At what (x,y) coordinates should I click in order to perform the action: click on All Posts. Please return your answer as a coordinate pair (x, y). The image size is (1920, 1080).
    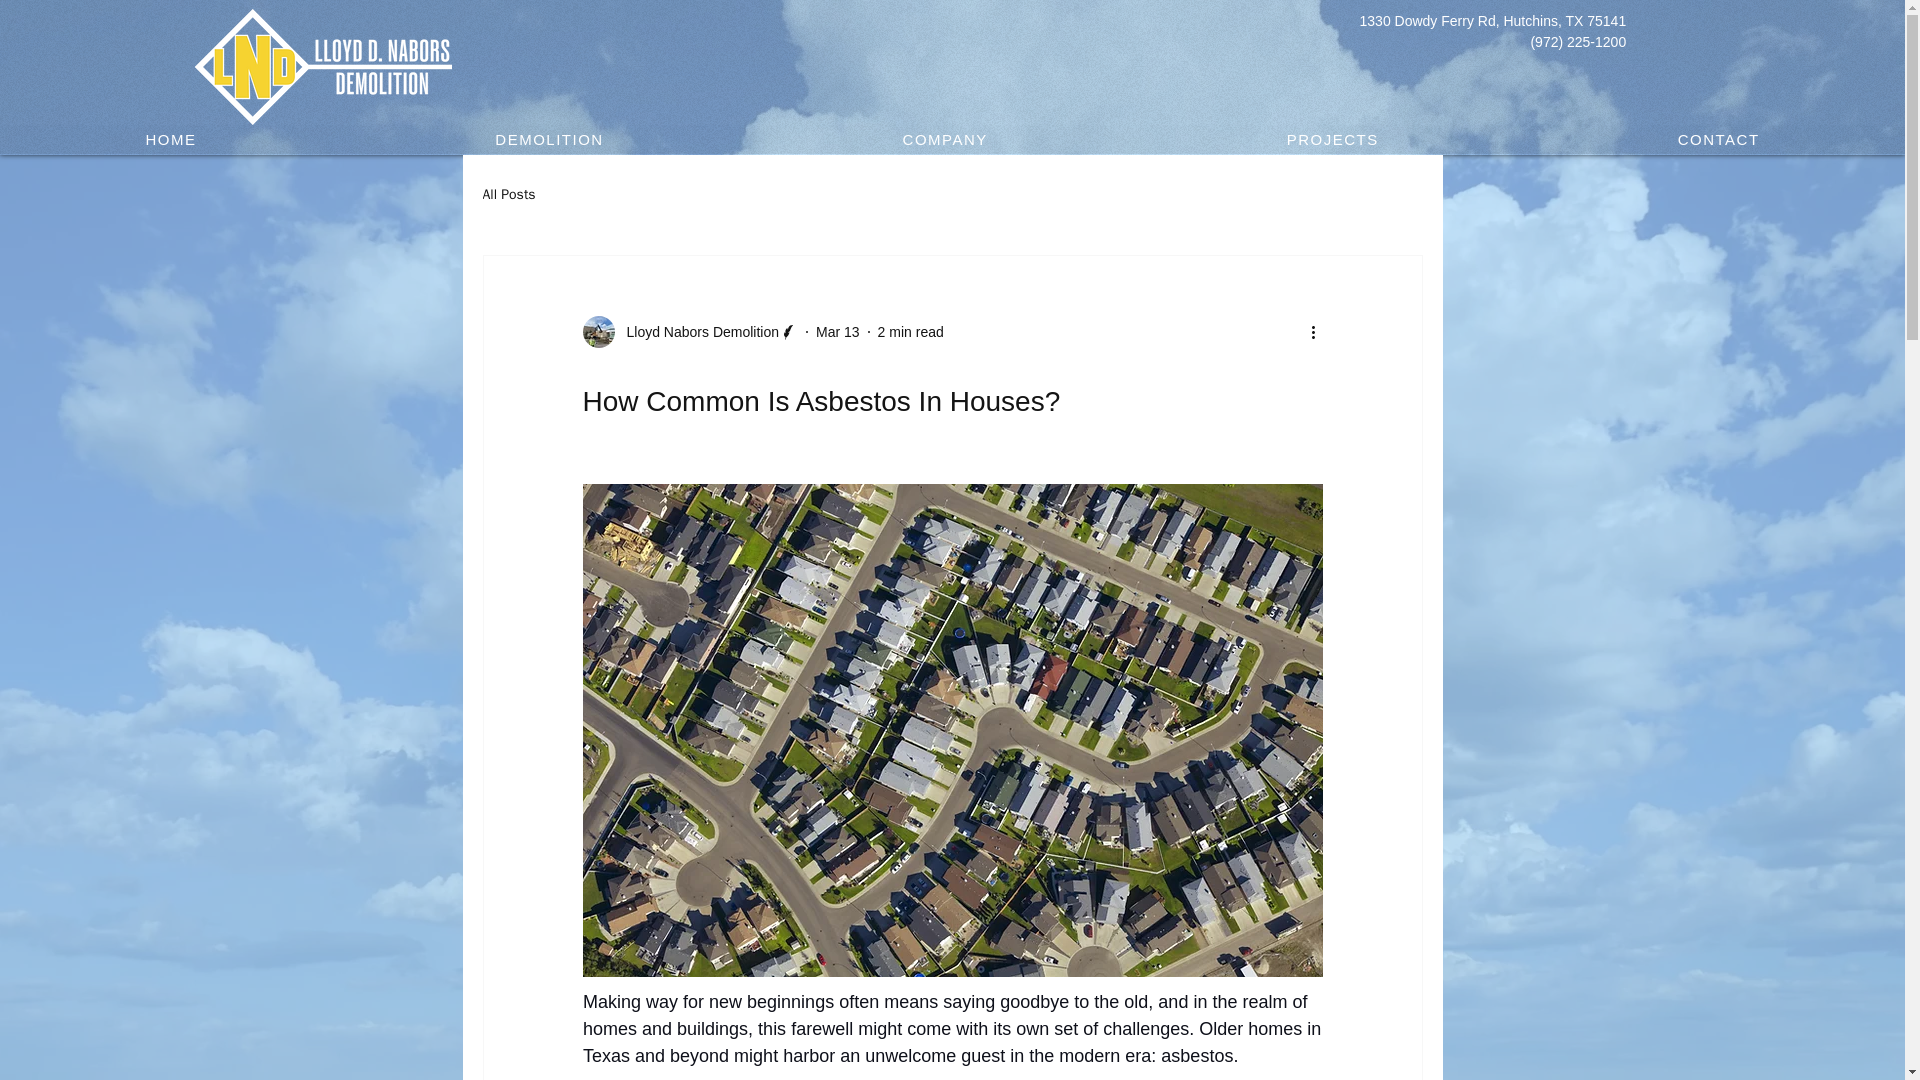
    Looking at the image, I should click on (508, 194).